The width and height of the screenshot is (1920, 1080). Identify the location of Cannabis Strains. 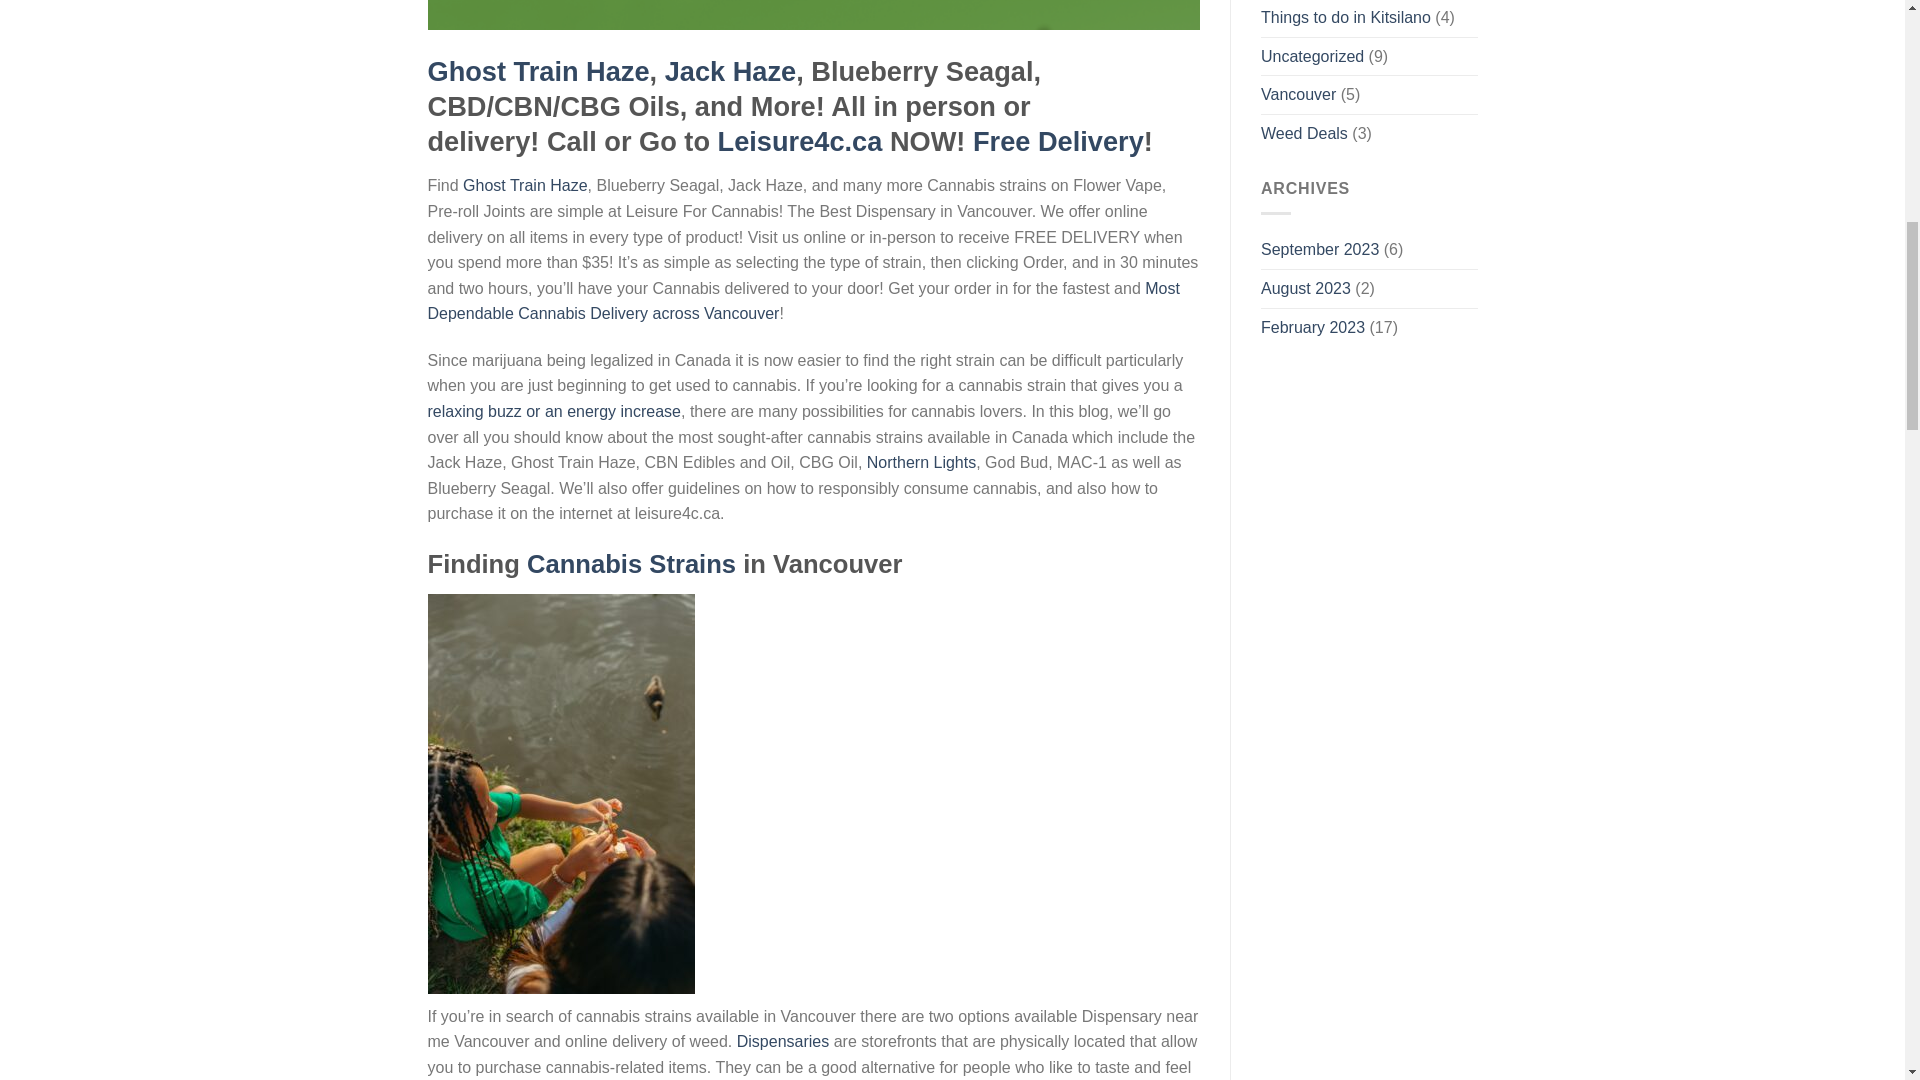
(630, 563).